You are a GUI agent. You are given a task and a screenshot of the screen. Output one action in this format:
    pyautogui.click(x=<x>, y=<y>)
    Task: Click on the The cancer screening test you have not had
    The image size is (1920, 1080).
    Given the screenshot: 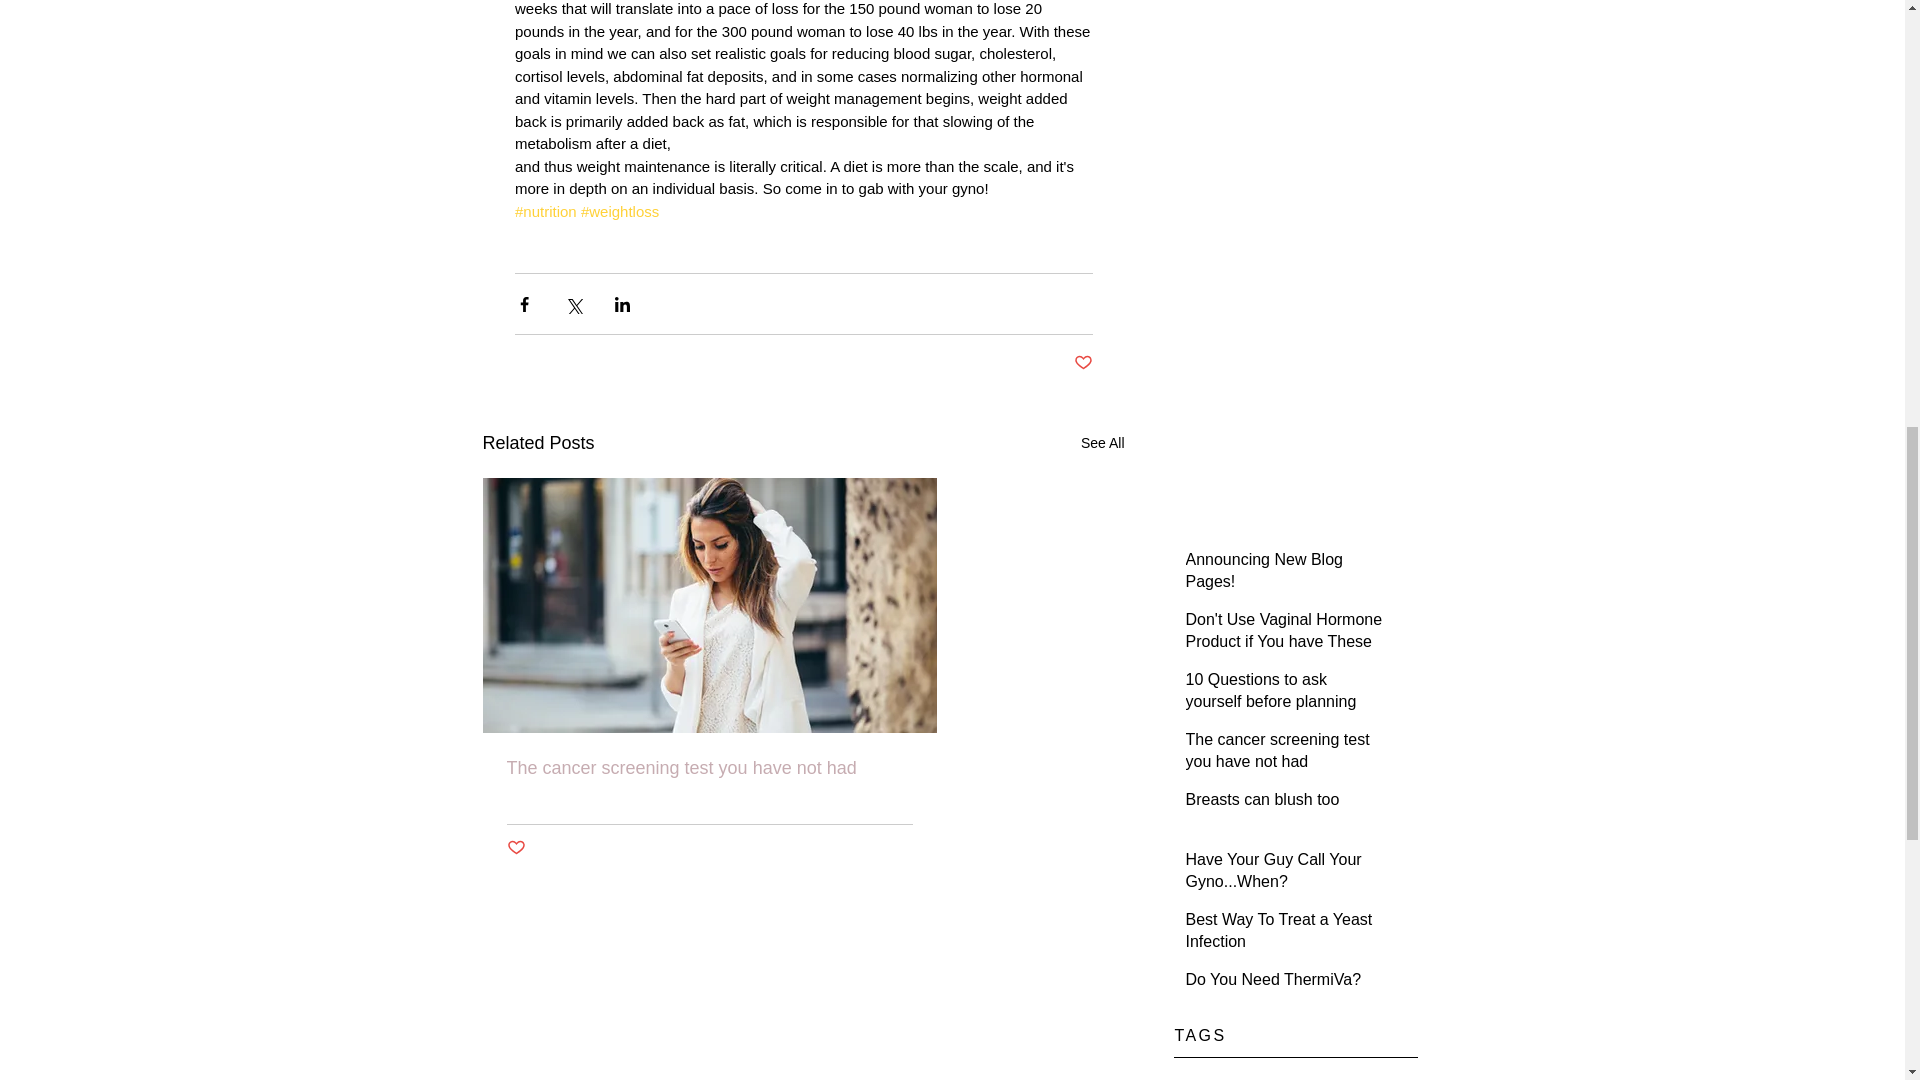 What is the action you would take?
    pyautogui.click(x=1286, y=755)
    